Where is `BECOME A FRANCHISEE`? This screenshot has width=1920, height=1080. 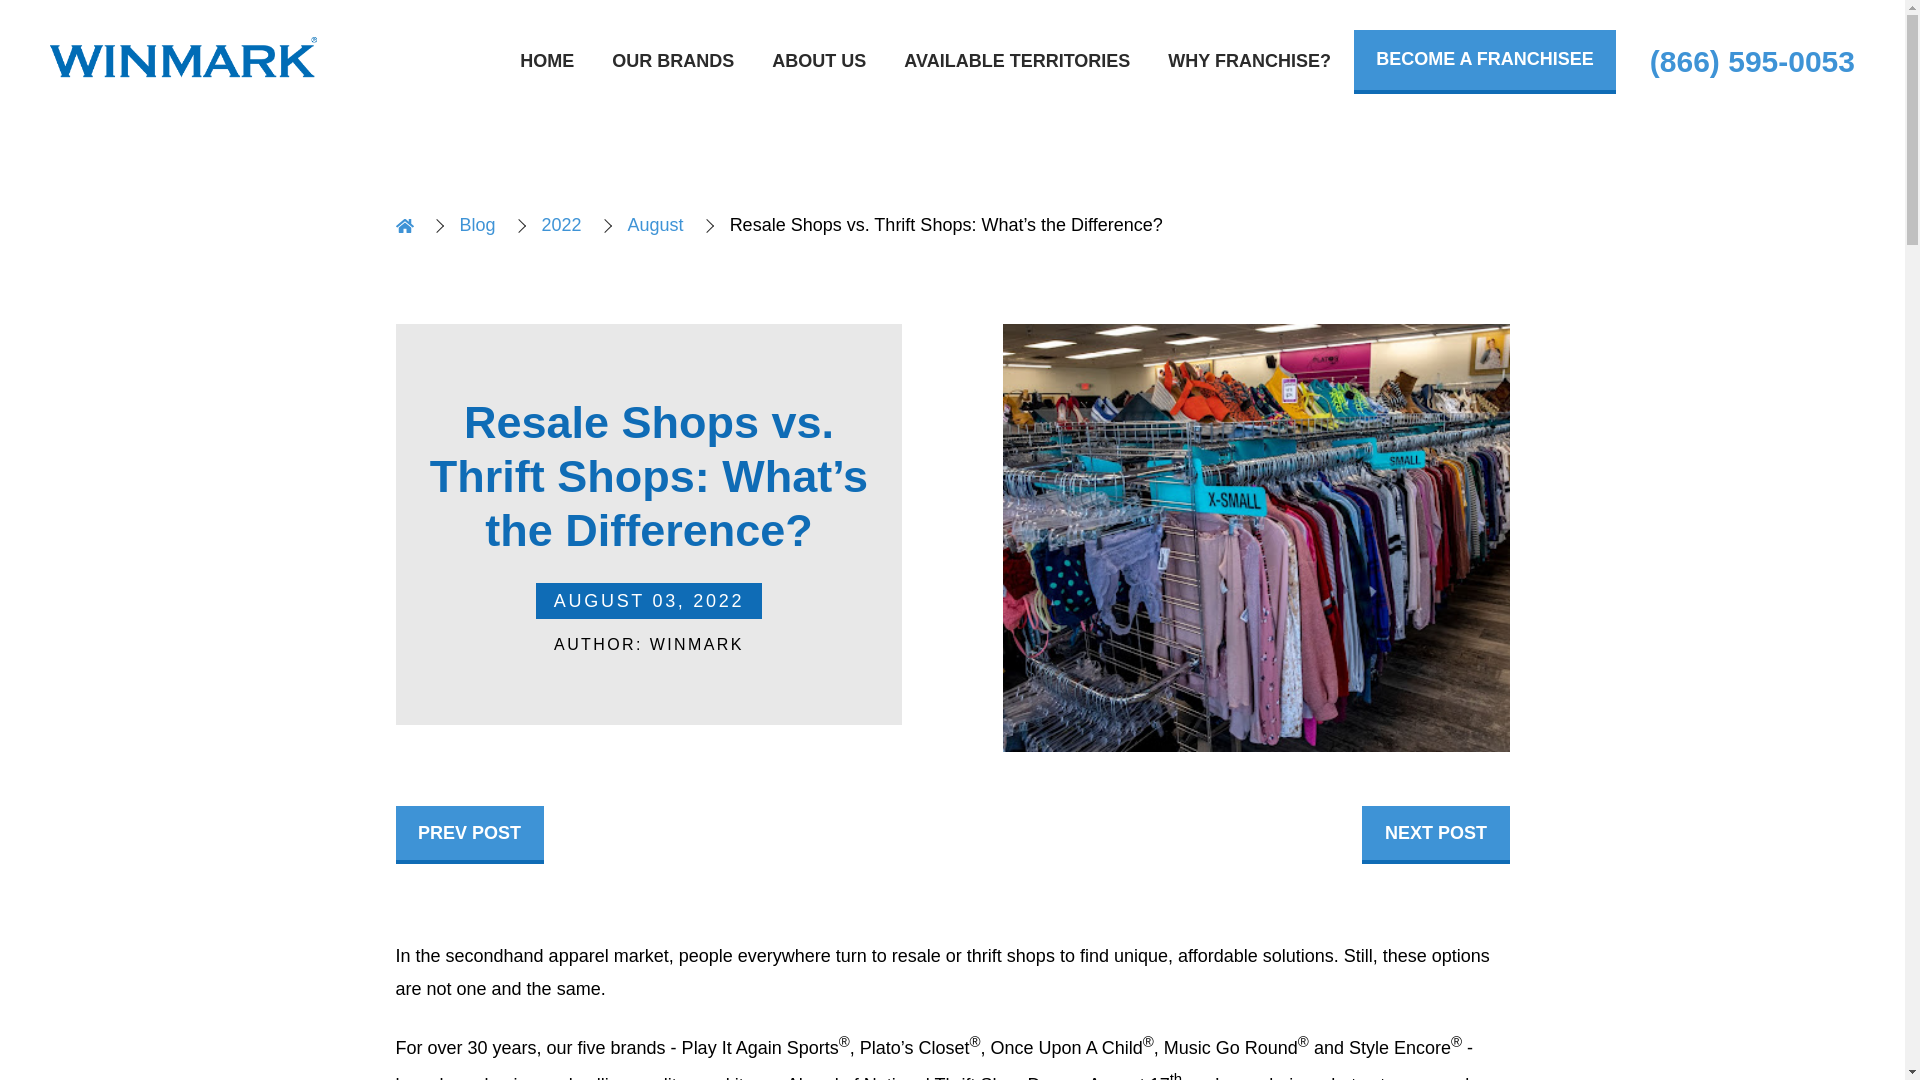
BECOME A FRANCHISEE is located at coordinates (1484, 62).